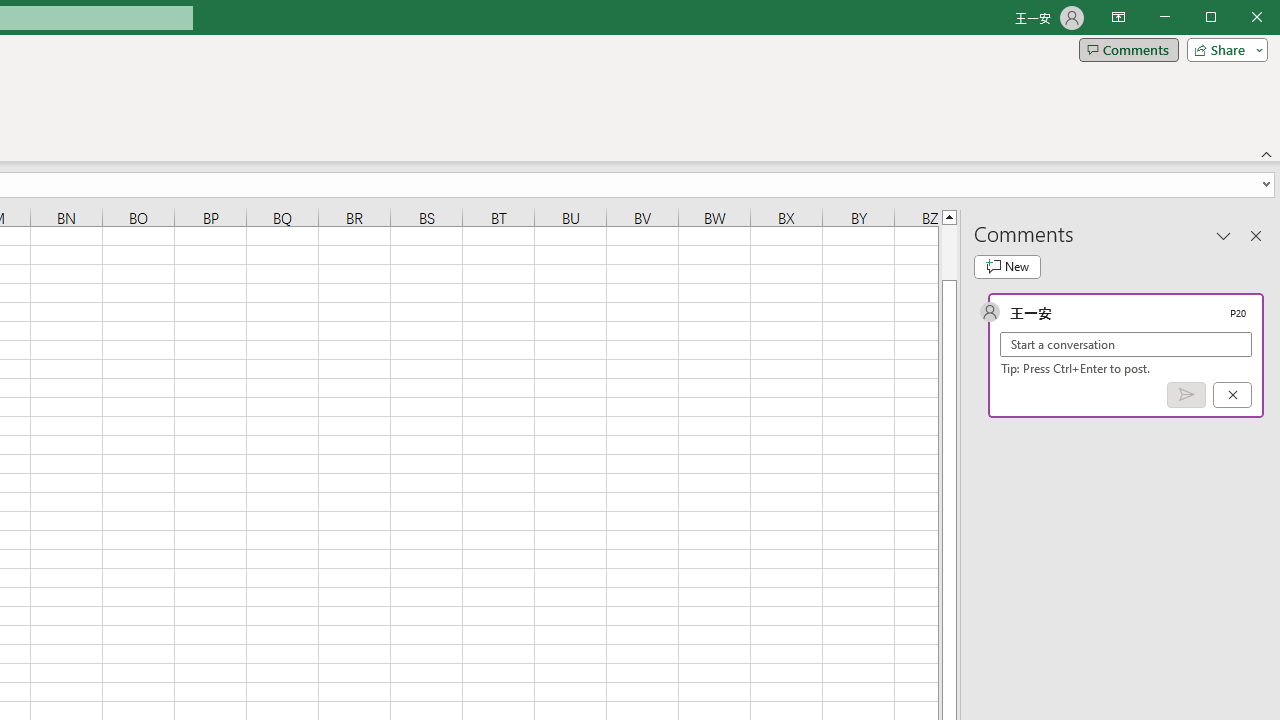  What do you see at coordinates (1007, 266) in the screenshot?
I see `New comment` at bounding box center [1007, 266].